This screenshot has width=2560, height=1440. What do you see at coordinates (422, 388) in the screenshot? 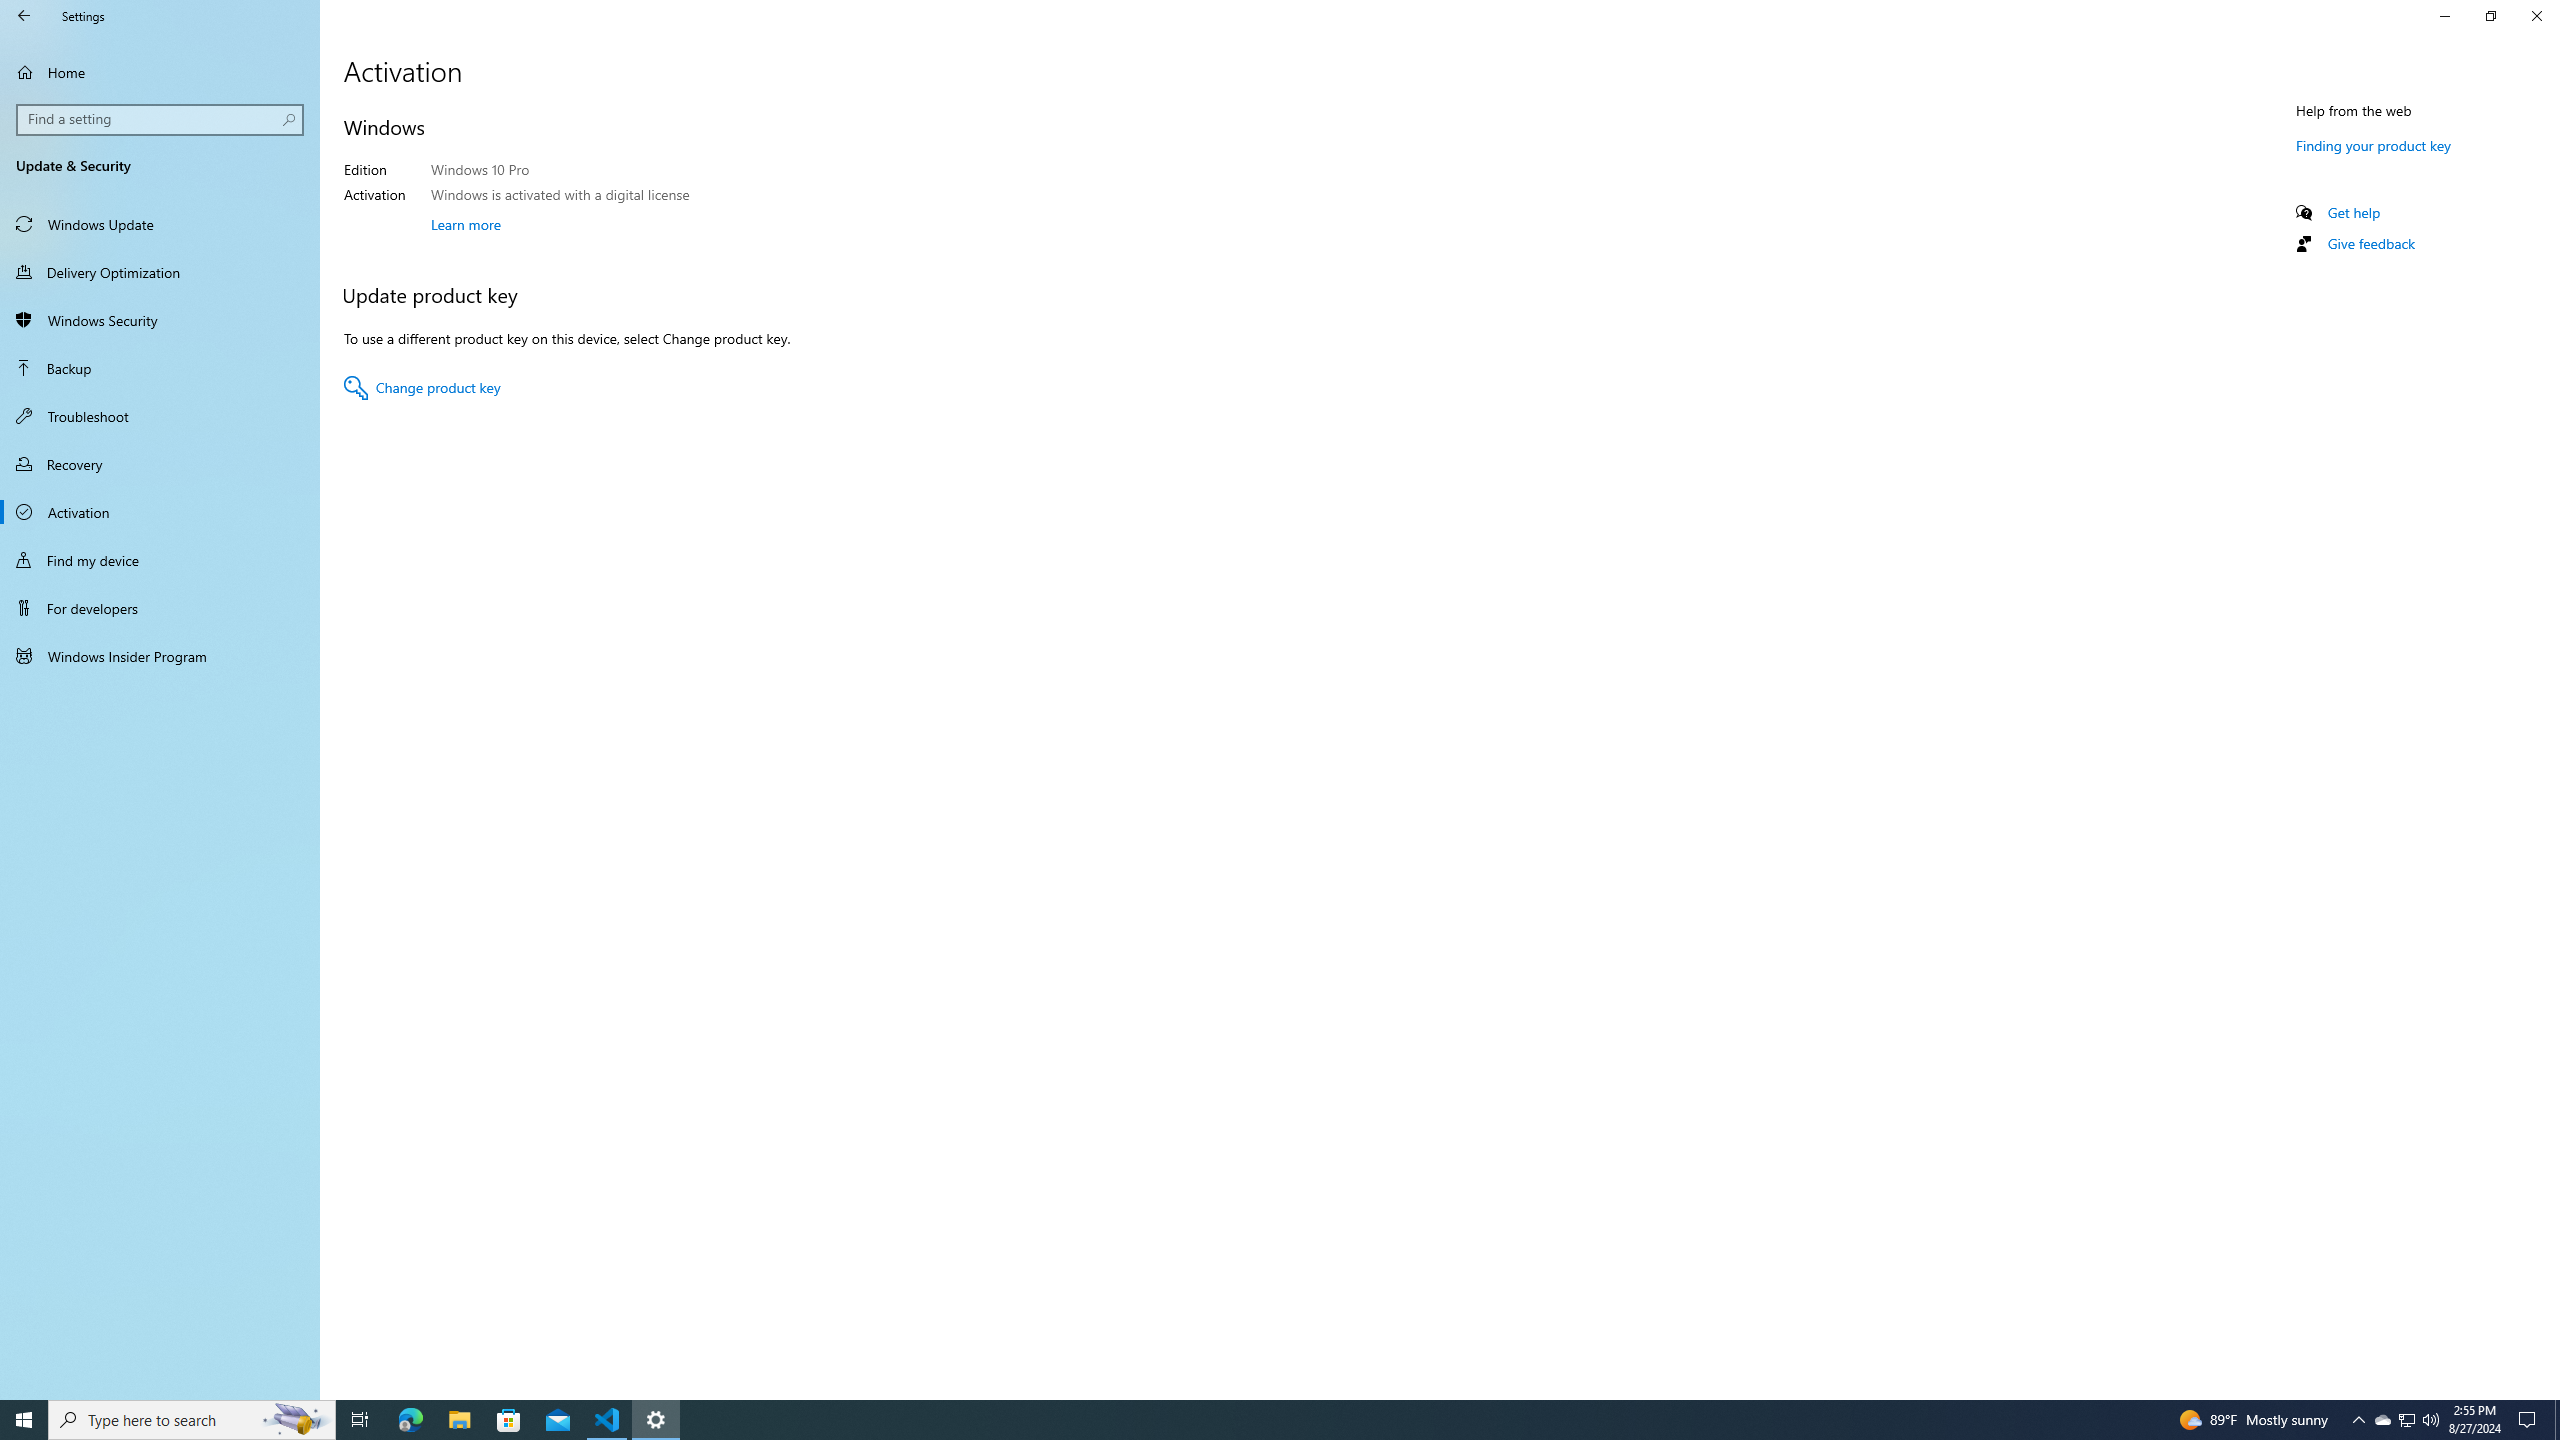
I see `Change product key` at bounding box center [422, 388].